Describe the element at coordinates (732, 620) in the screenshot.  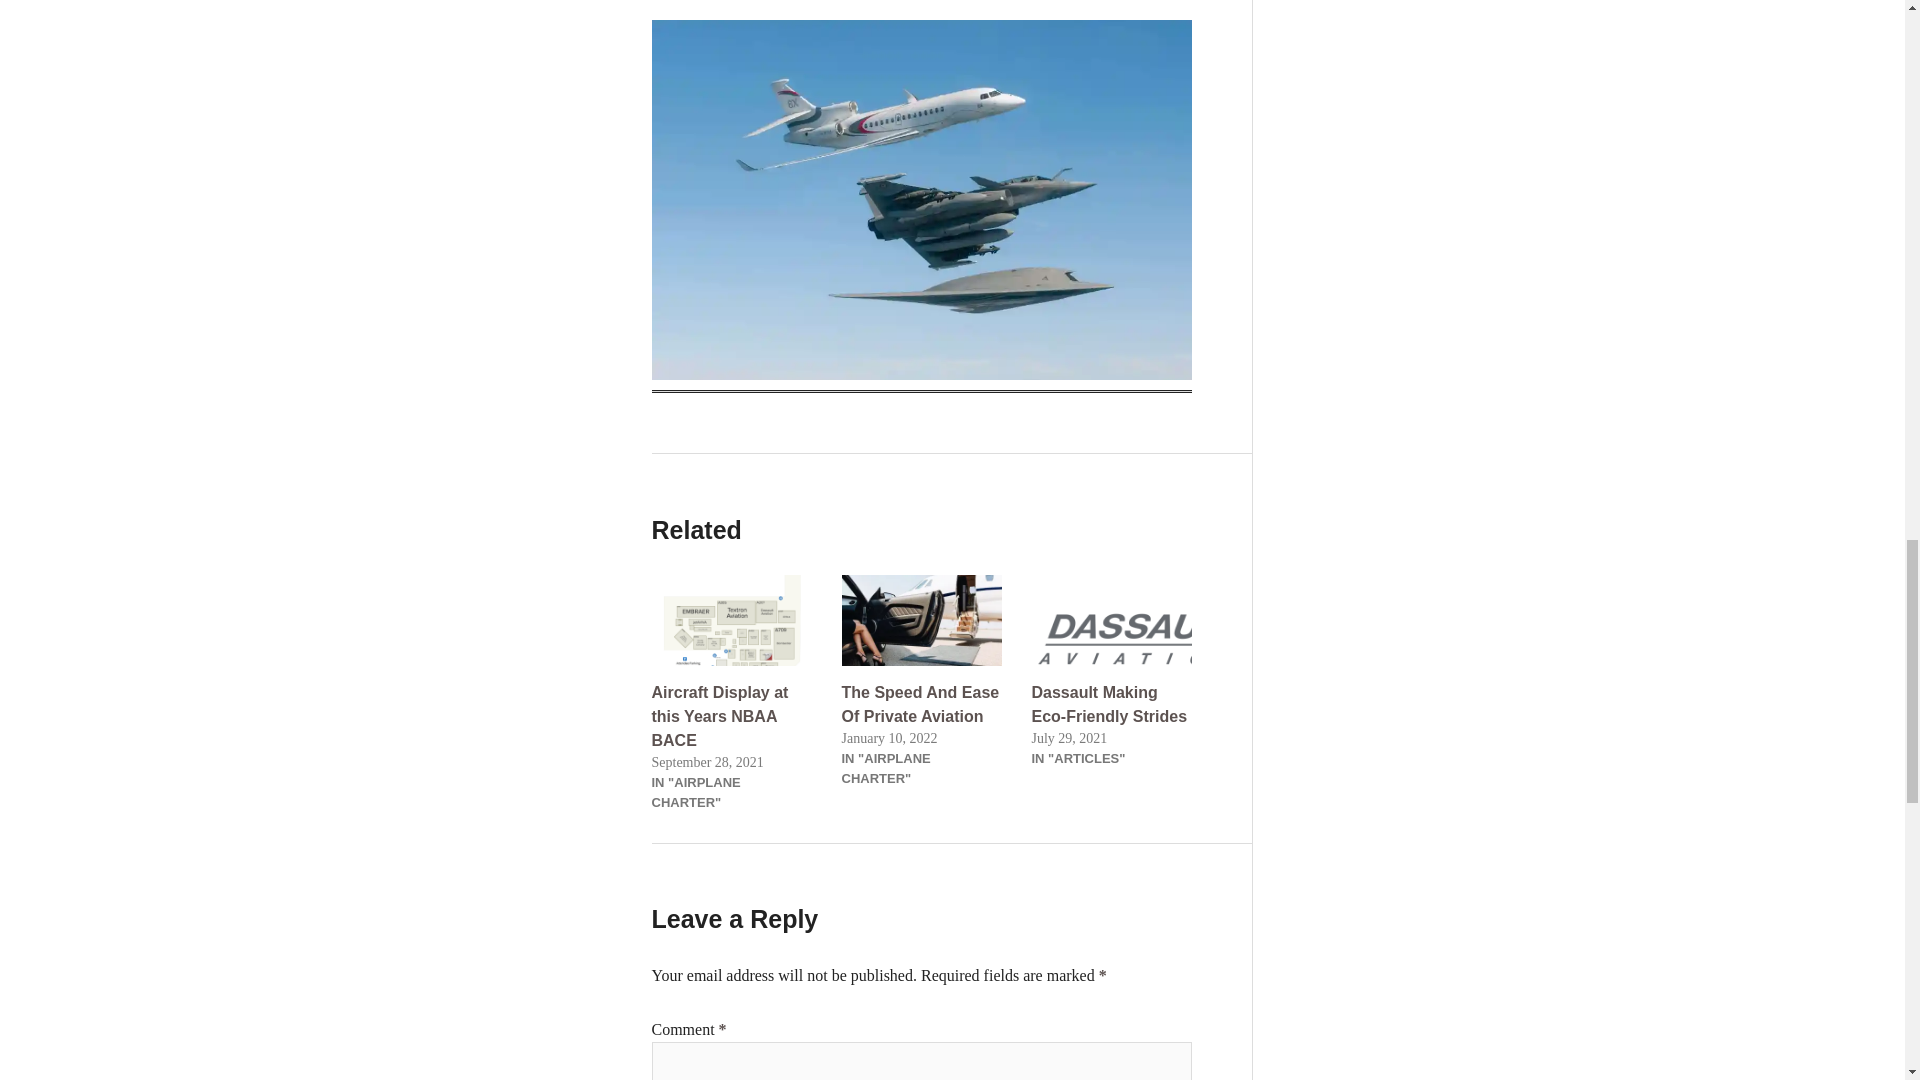
I see `Aircraft Display at this Years NBAA BACE` at that location.